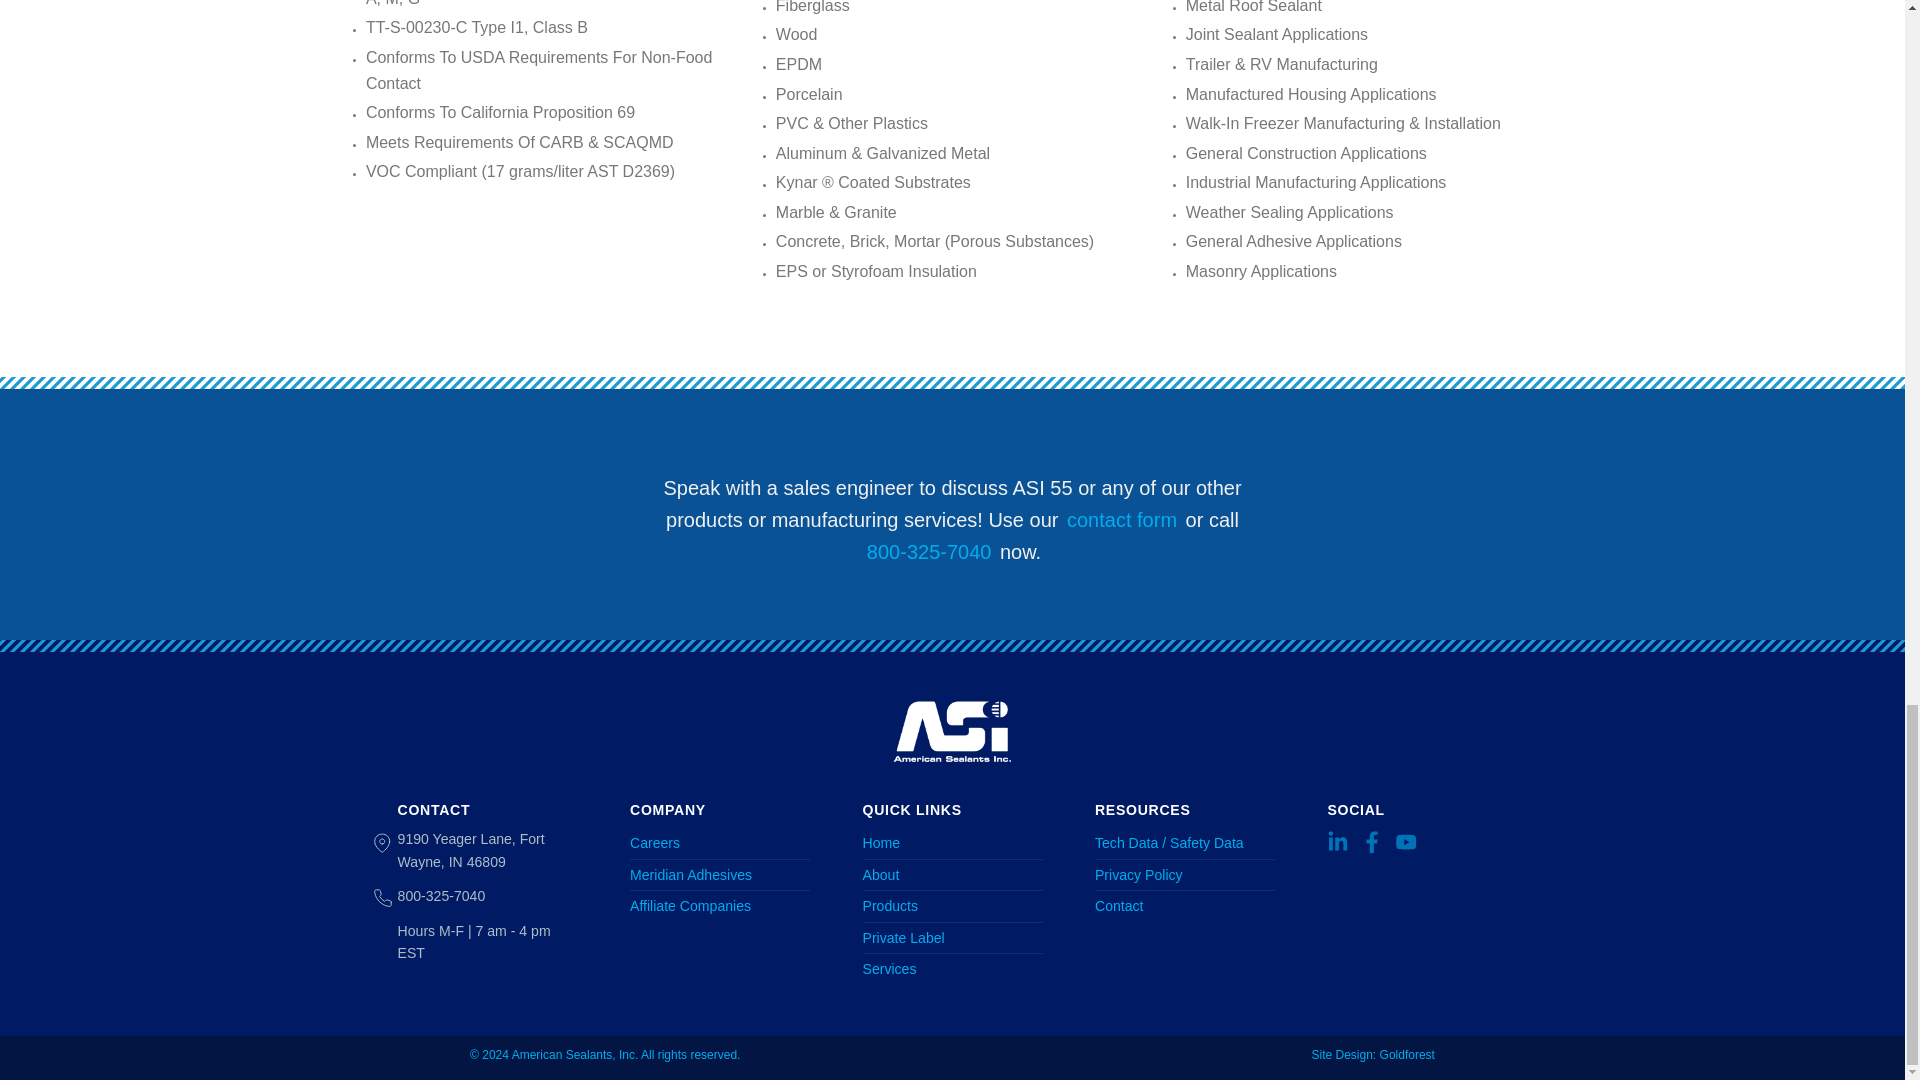 The height and width of the screenshot is (1080, 1920). I want to click on 800-325-7040, so click(441, 895).